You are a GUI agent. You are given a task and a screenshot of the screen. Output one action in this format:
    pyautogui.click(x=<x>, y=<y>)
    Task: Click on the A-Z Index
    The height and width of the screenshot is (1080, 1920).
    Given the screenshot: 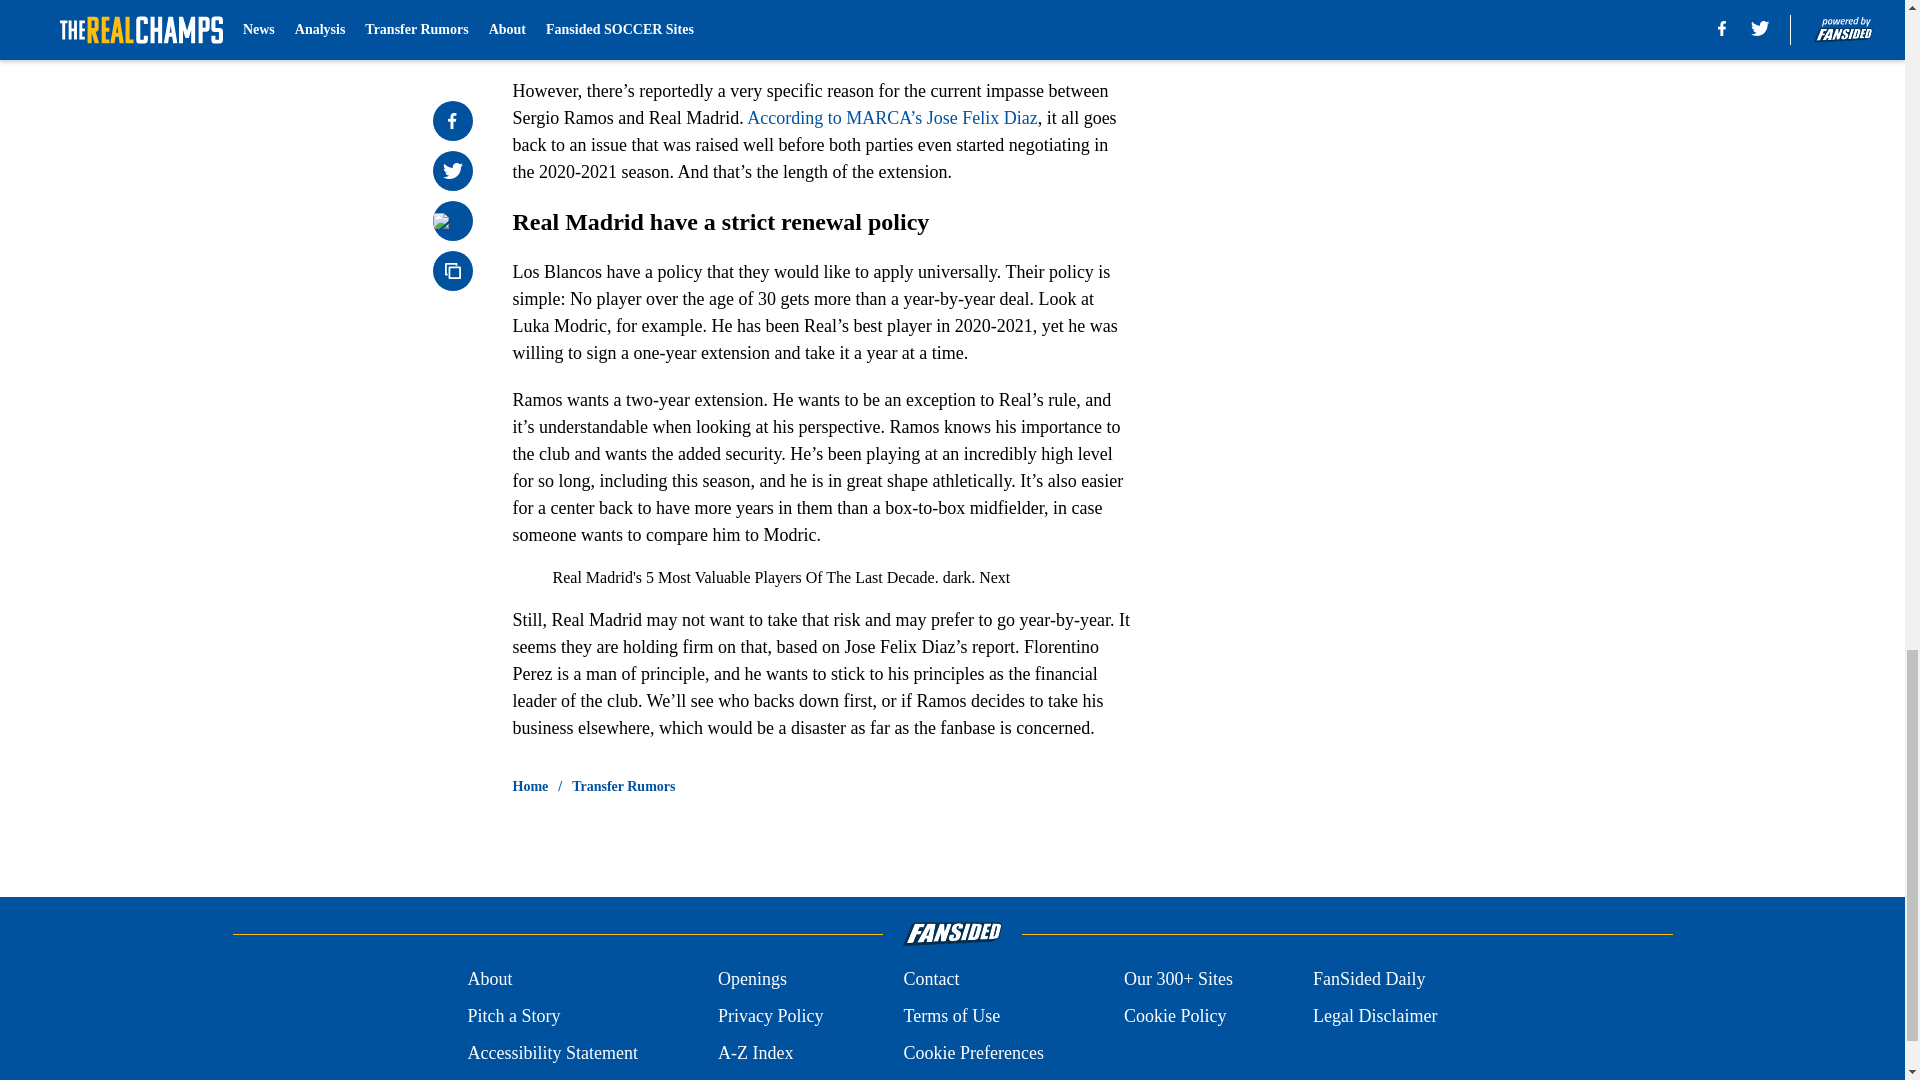 What is the action you would take?
    pyautogui.click(x=755, y=1054)
    